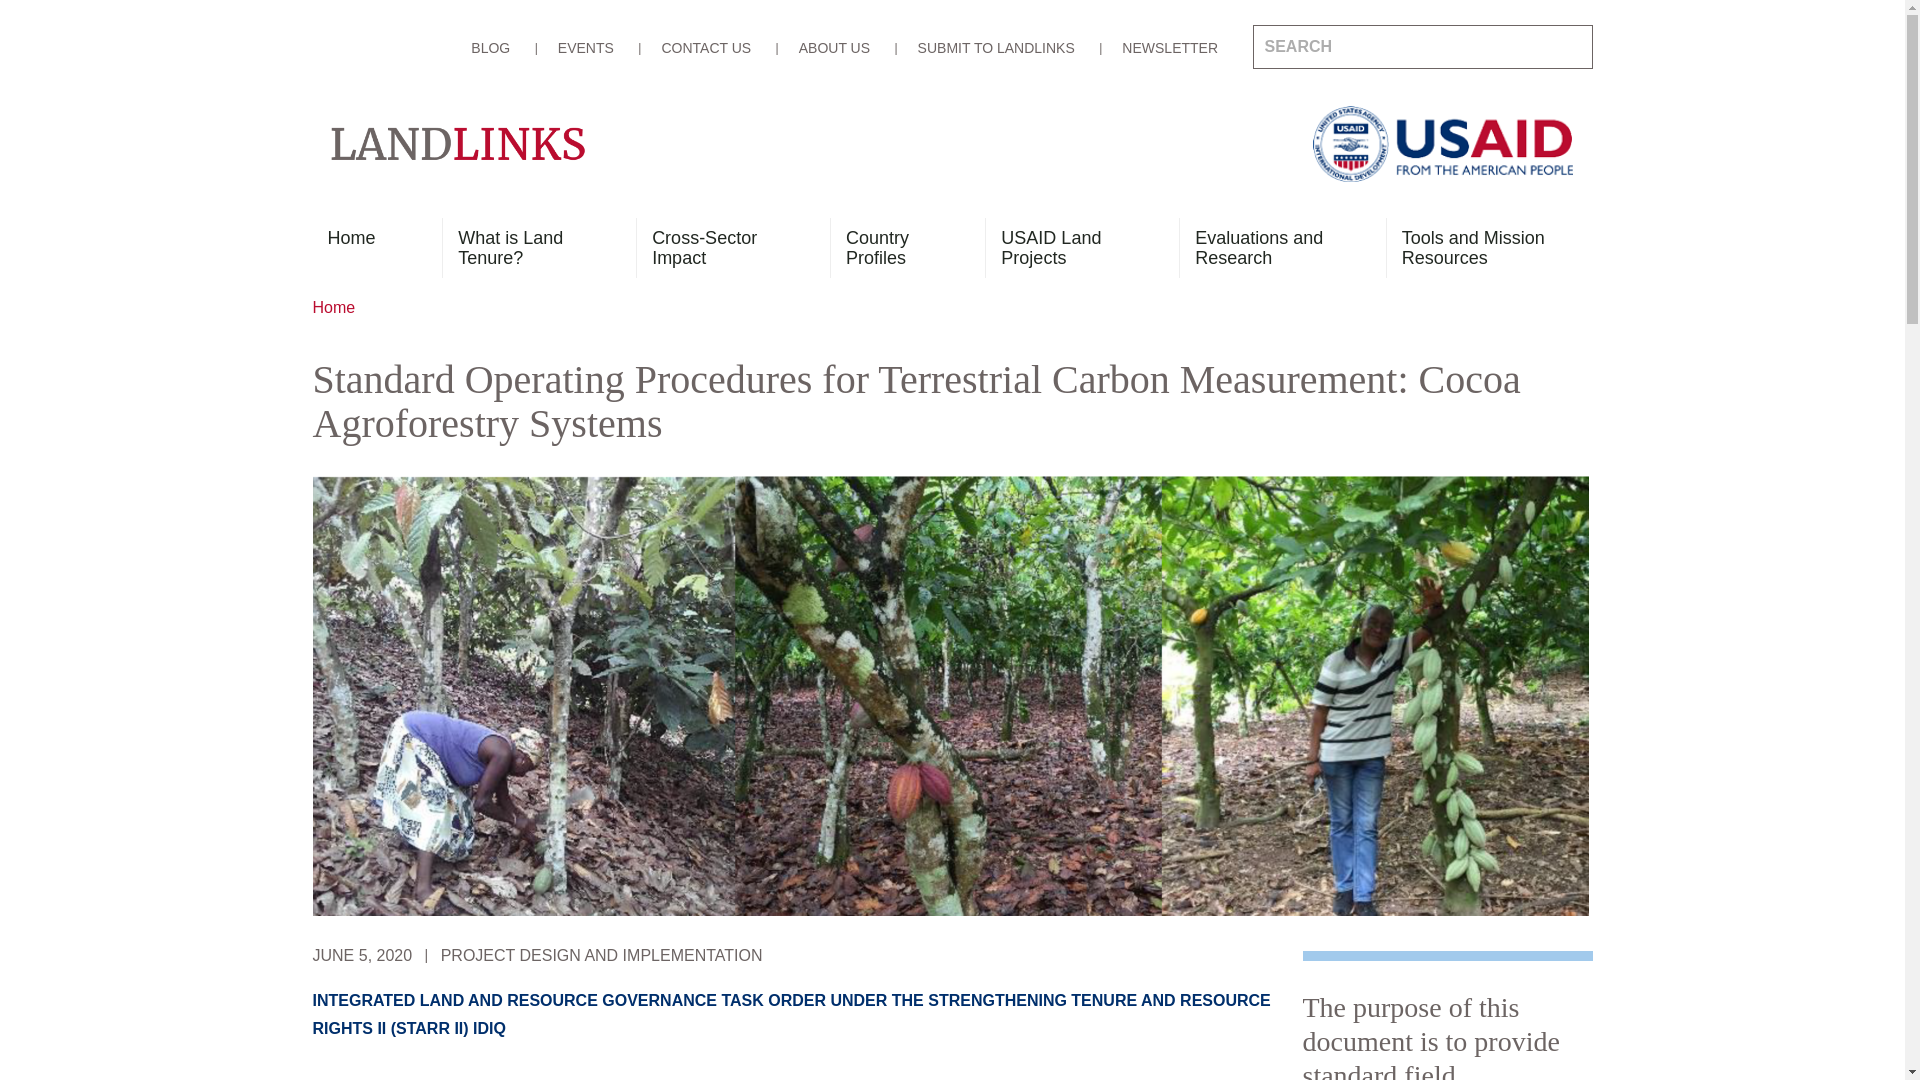  What do you see at coordinates (900, 248) in the screenshot?
I see `Country Profiles` at bounding box center [900, 248].